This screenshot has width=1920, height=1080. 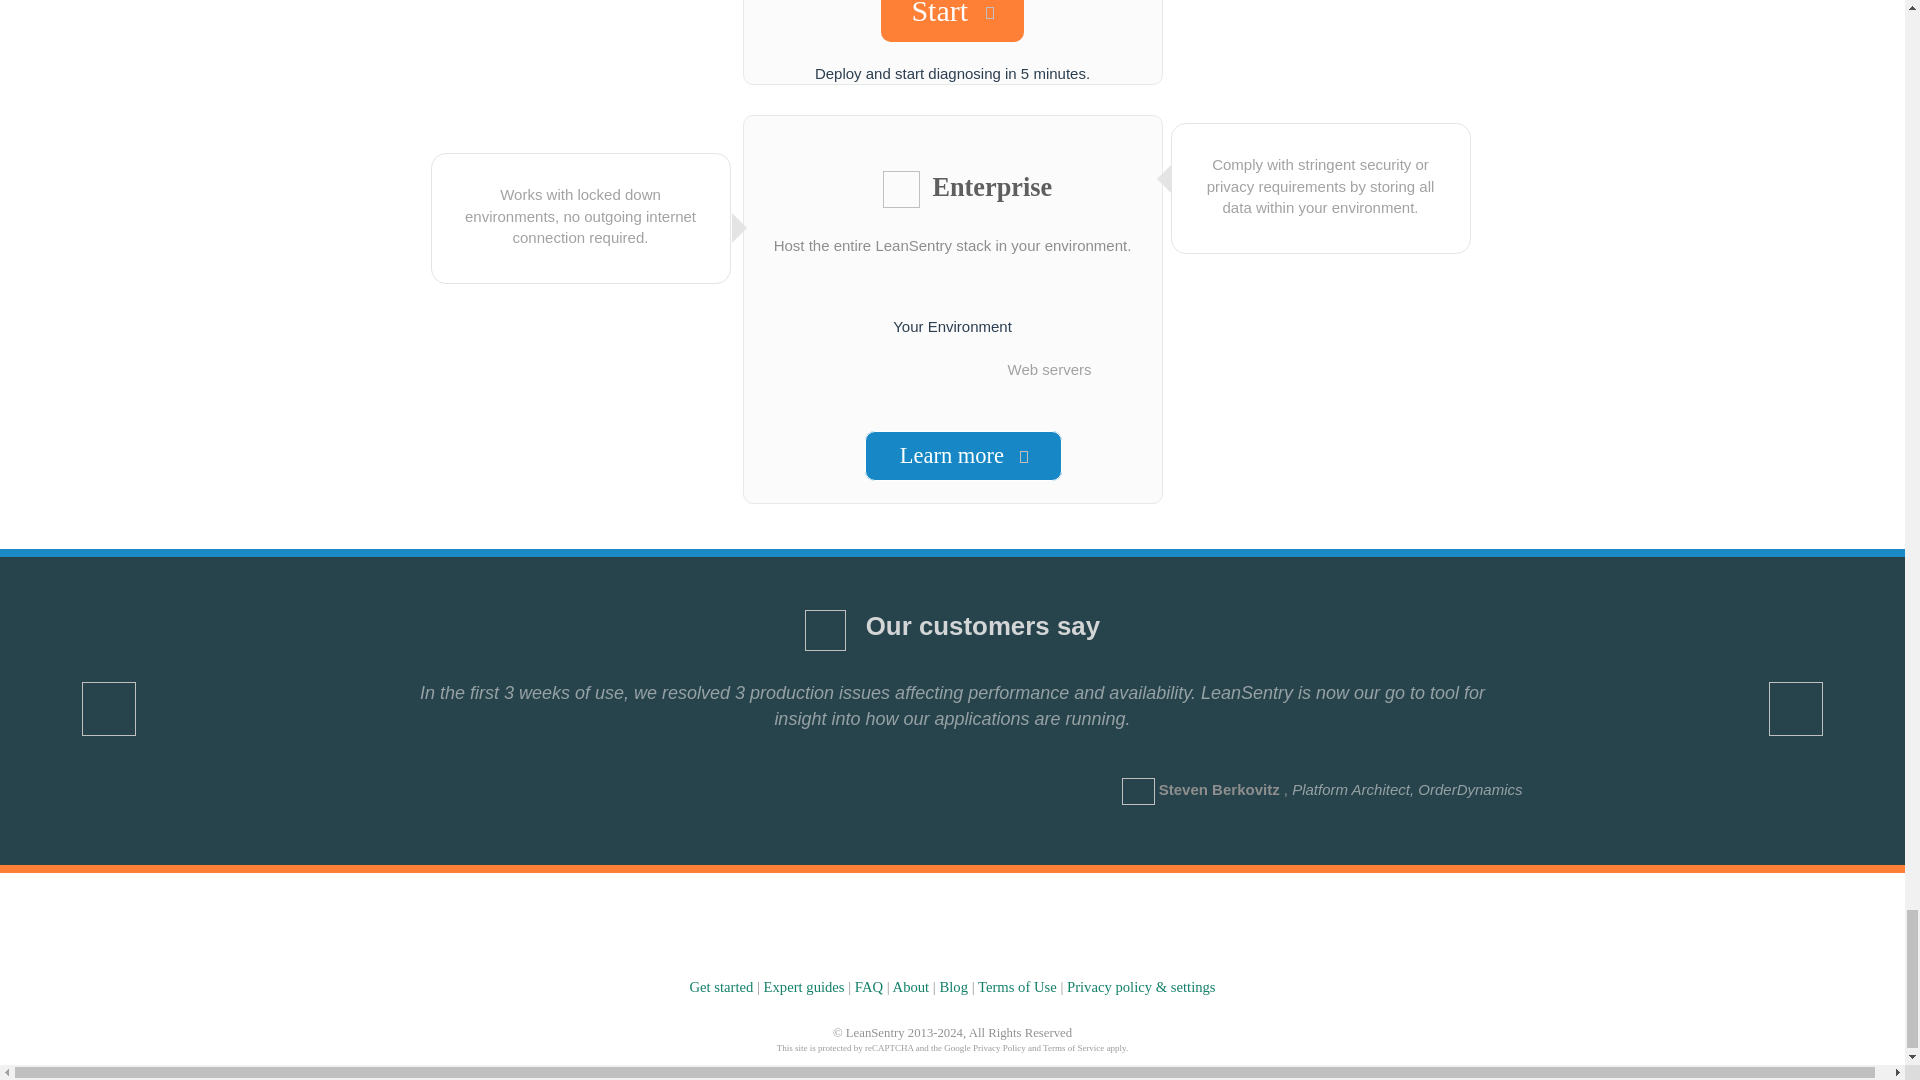 What do you see at coordinates (1017, 986) in the screenshot?
I see `Terms of Use` at bounding box center [1017, 986].